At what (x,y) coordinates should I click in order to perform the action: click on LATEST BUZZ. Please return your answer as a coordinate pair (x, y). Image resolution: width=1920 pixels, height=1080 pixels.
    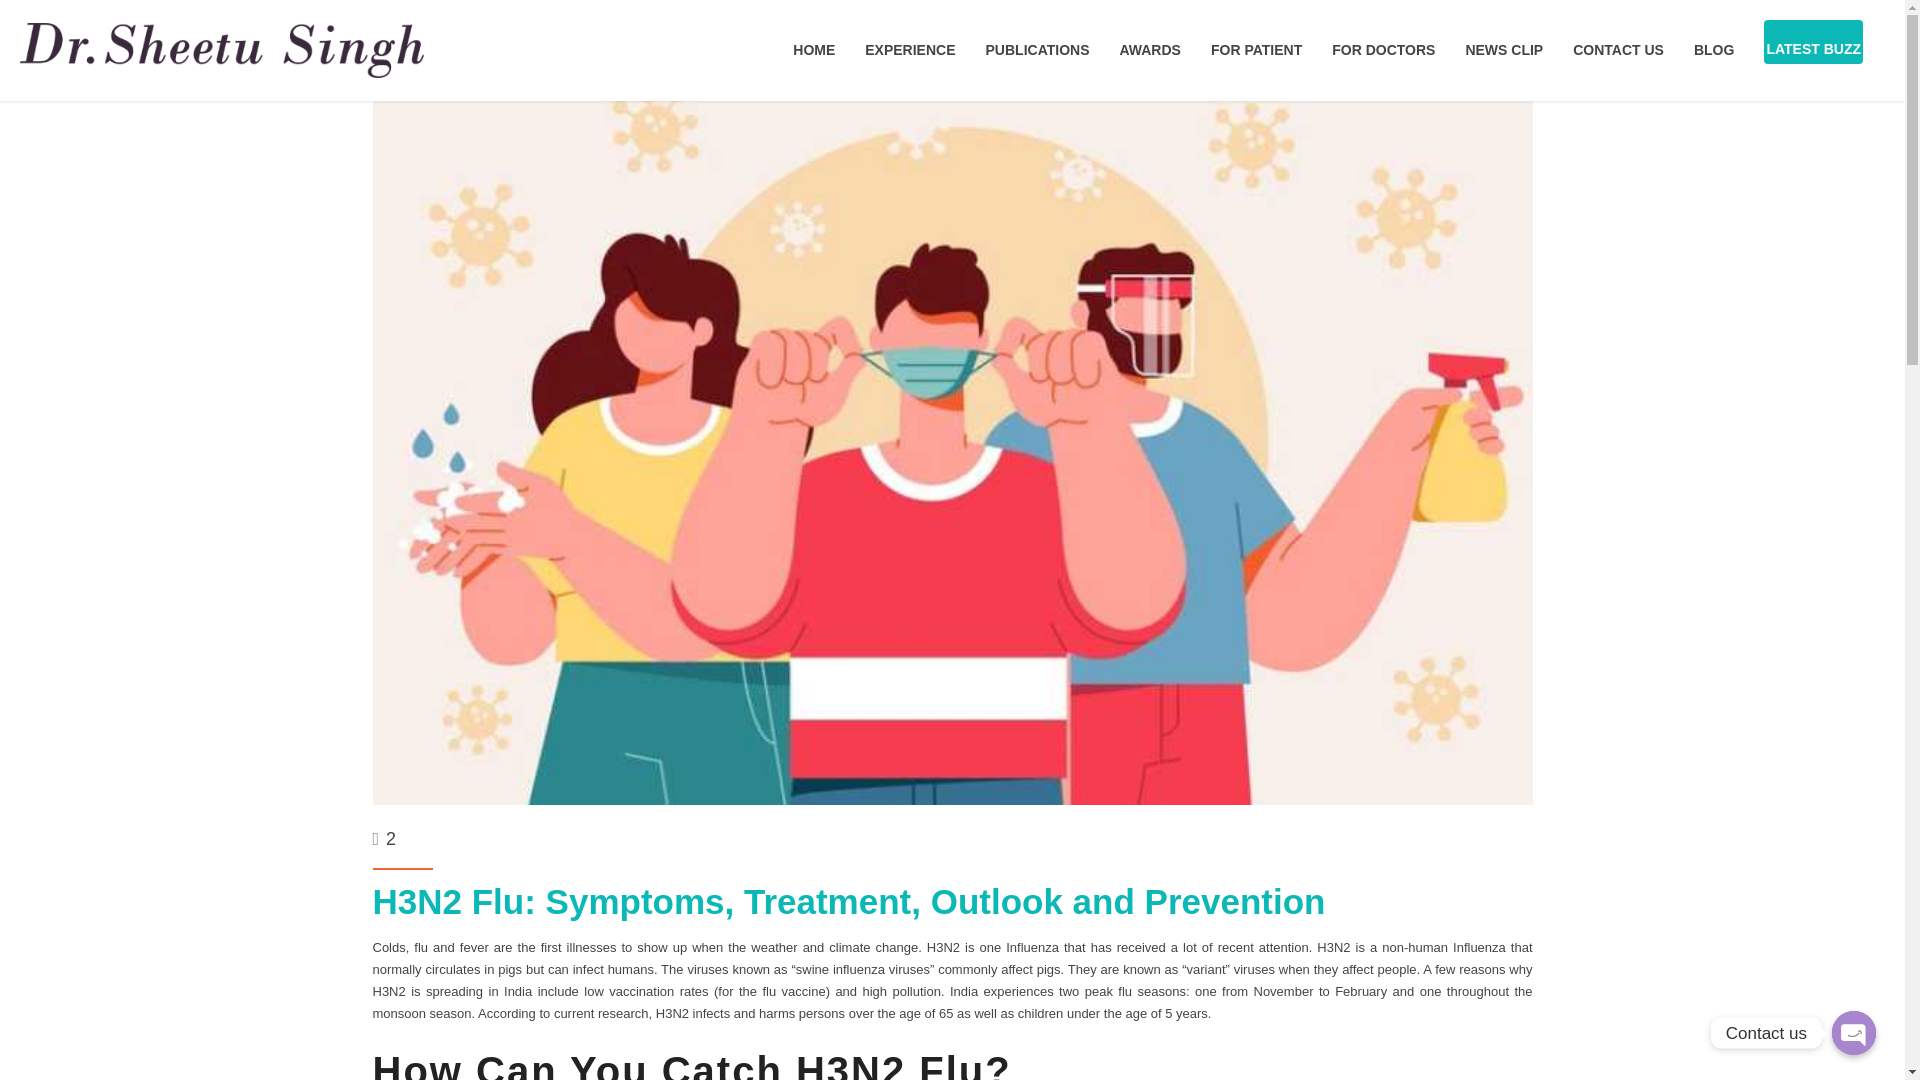
    Looking at the image, I should click on (1813, 48).